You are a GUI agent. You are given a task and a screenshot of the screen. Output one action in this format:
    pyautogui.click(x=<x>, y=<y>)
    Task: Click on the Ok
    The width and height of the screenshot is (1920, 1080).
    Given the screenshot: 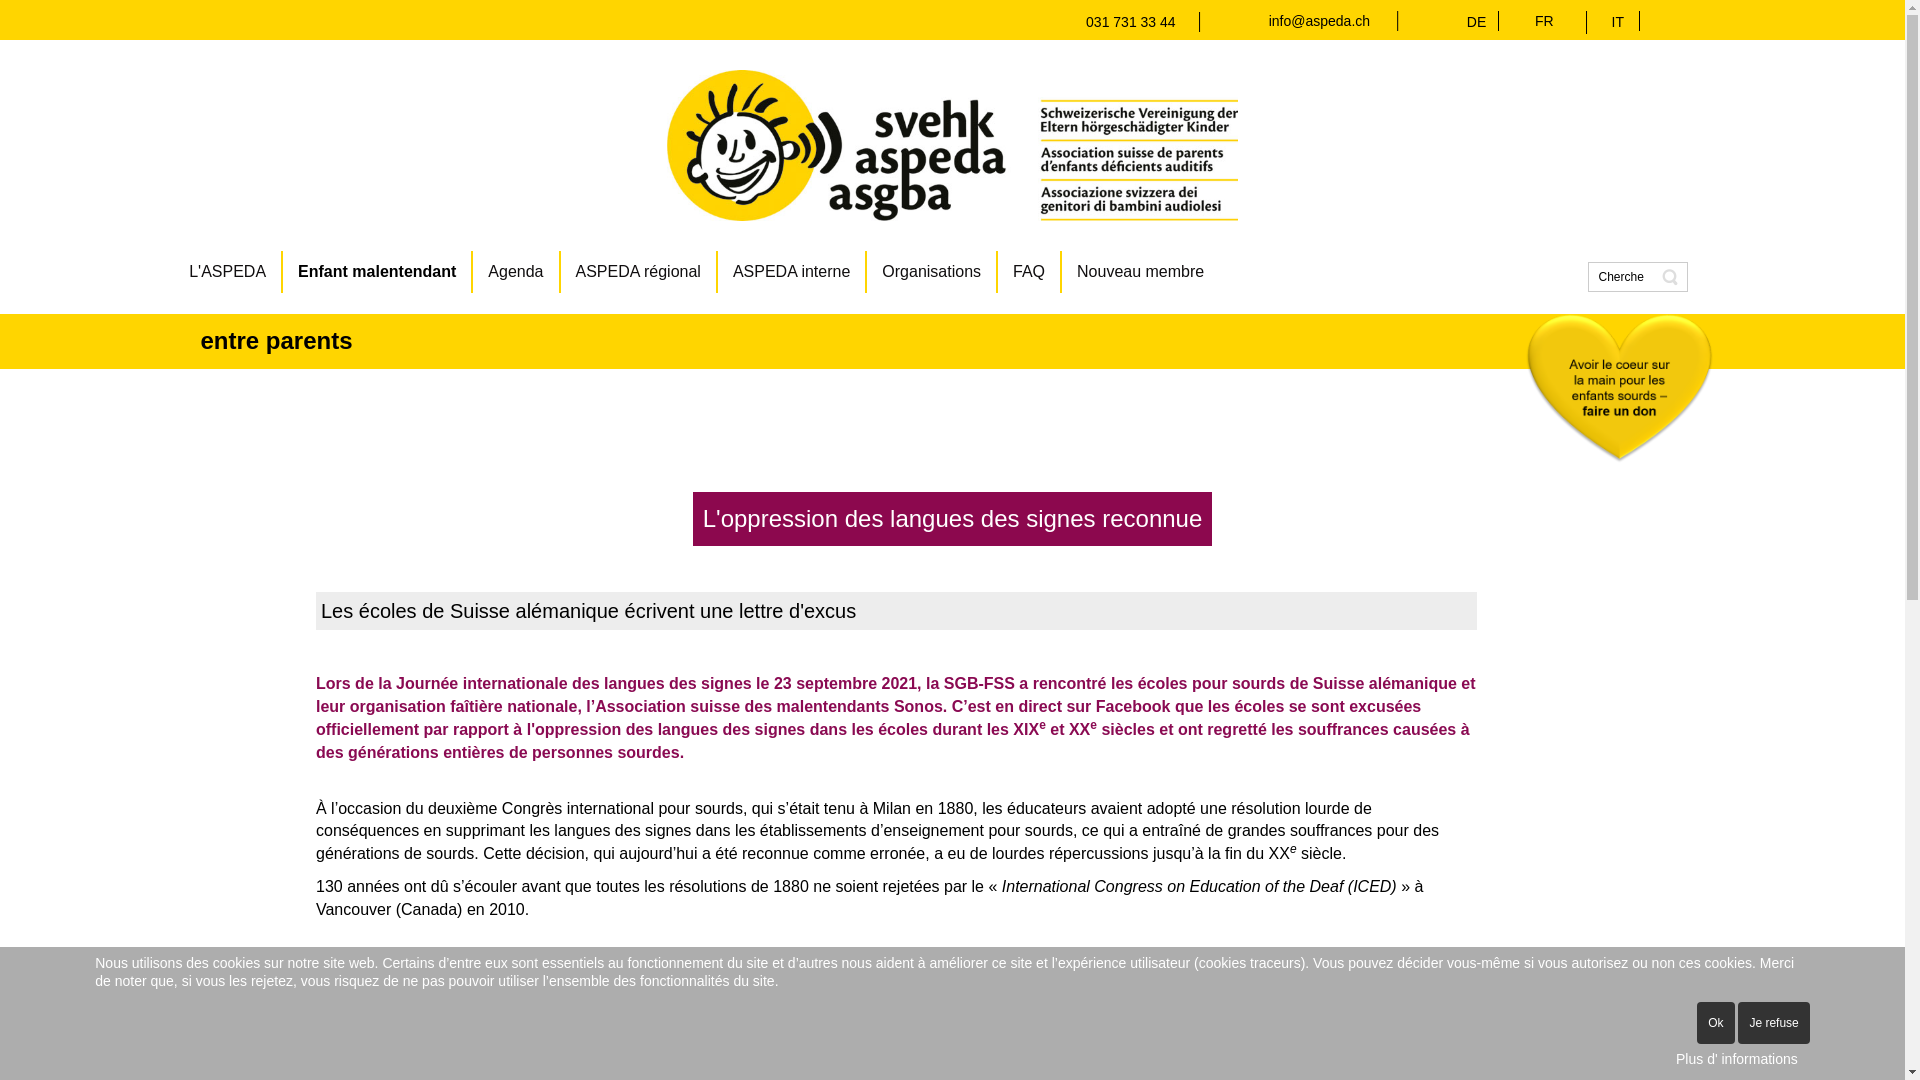 What is the action you would take?
    pyautogui.click(x=1716, y=1023)
    